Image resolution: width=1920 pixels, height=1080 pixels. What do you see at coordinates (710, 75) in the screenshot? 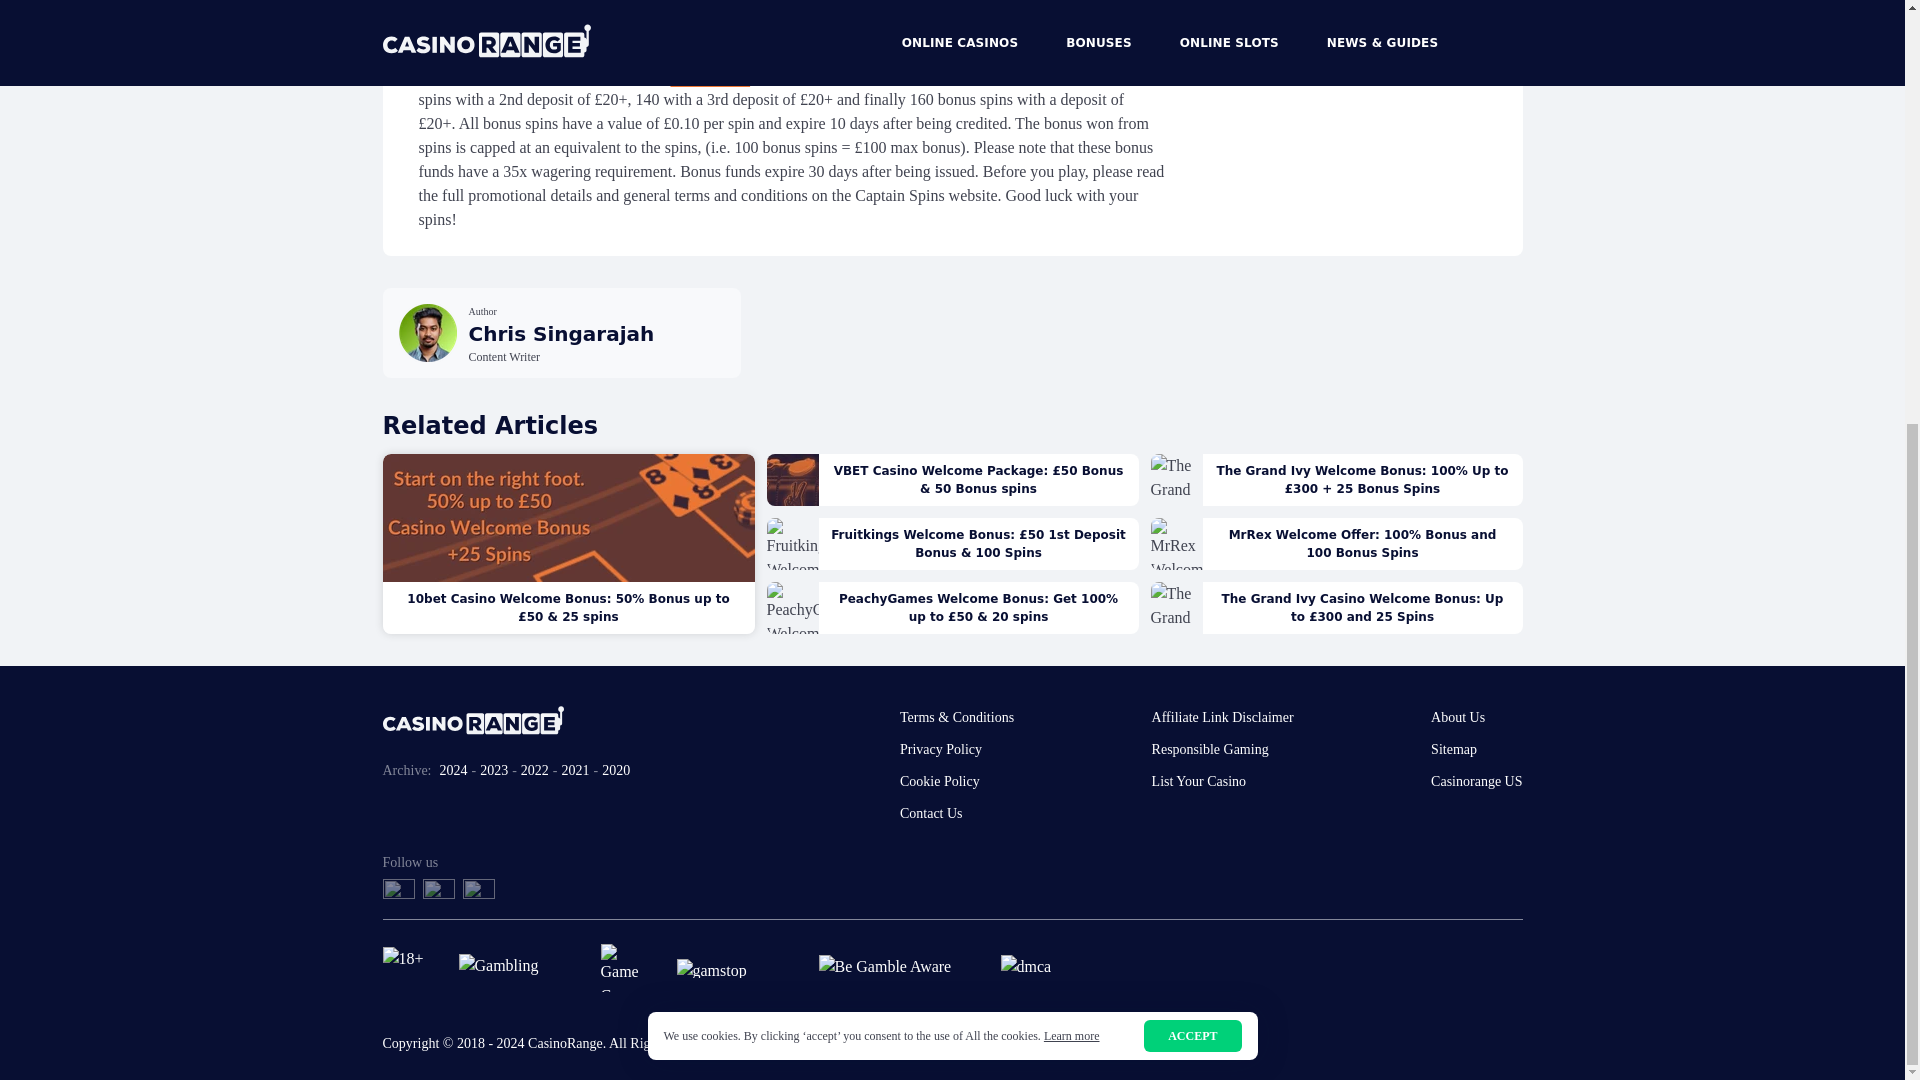
I see `bonus spins` at bounding box center [710, 75].